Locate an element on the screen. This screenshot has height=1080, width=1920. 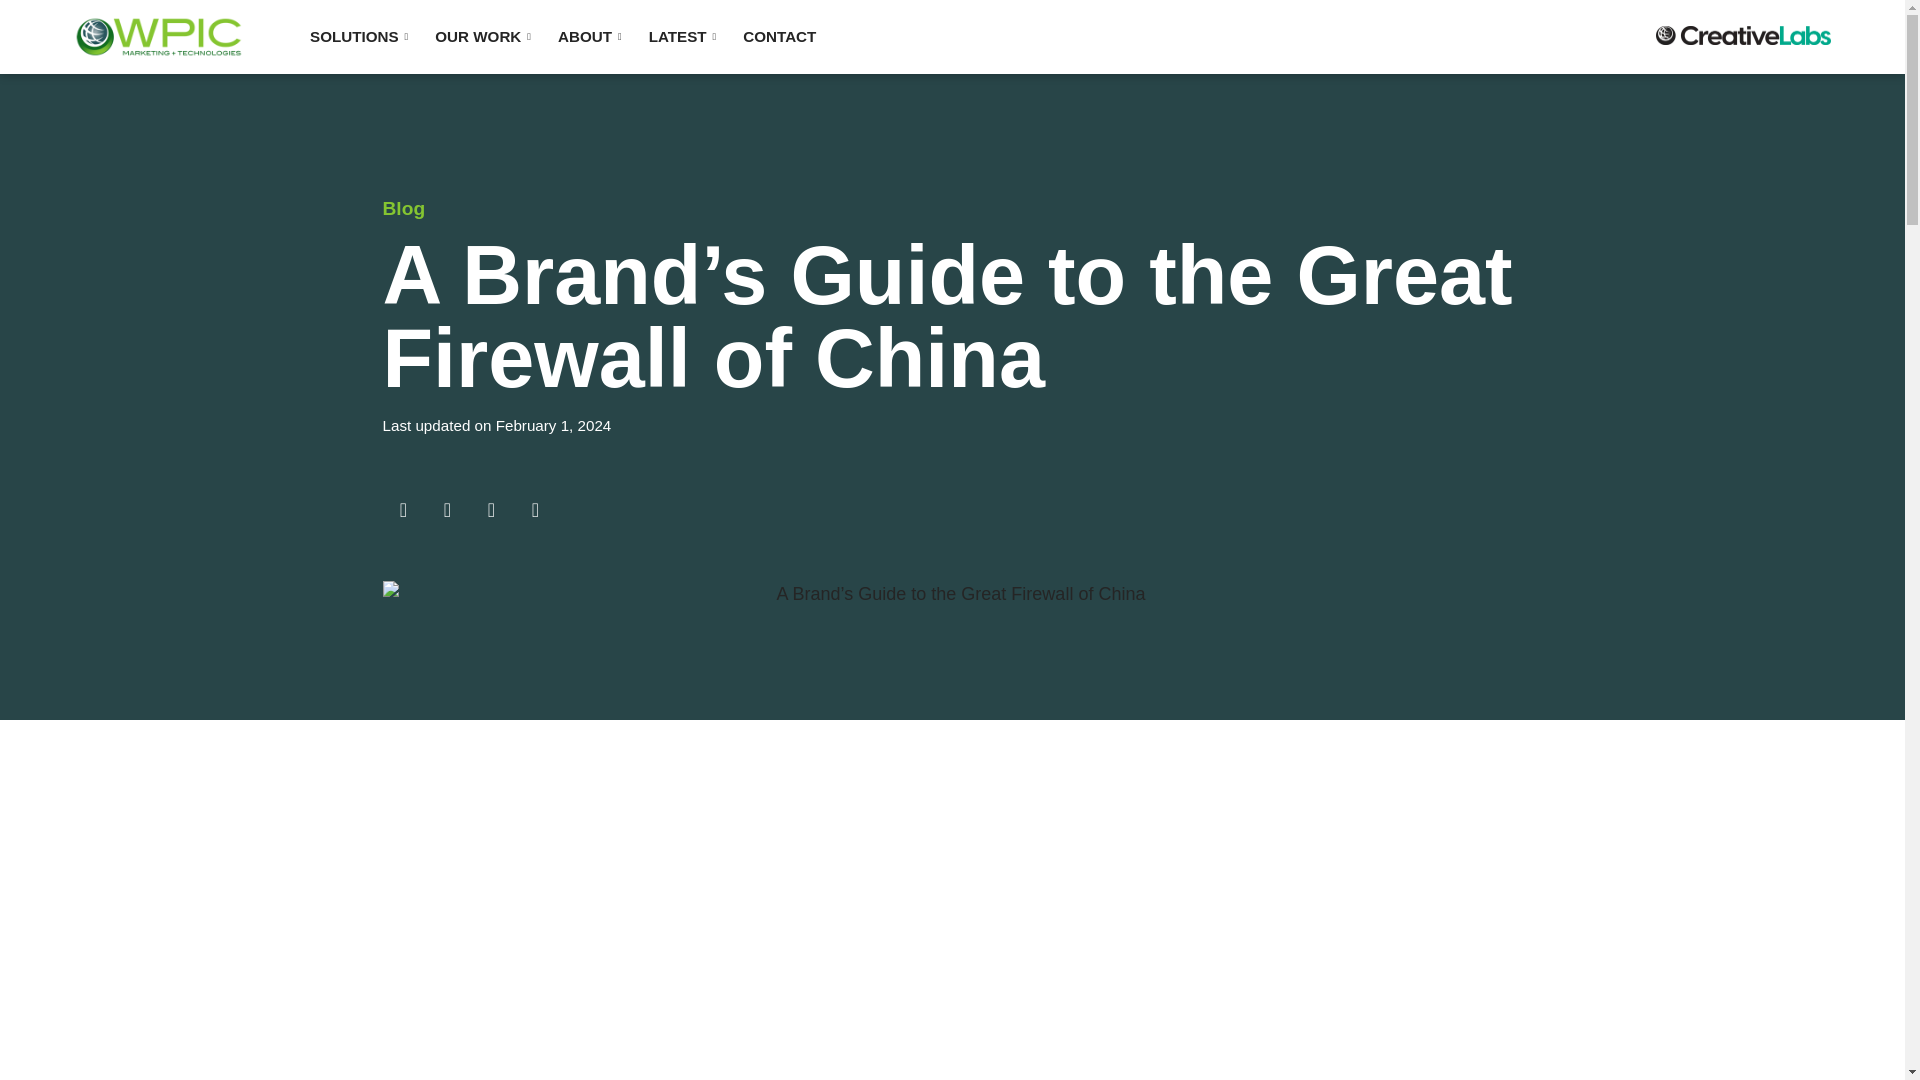
ABOUT is located at coordinates (589, 36).